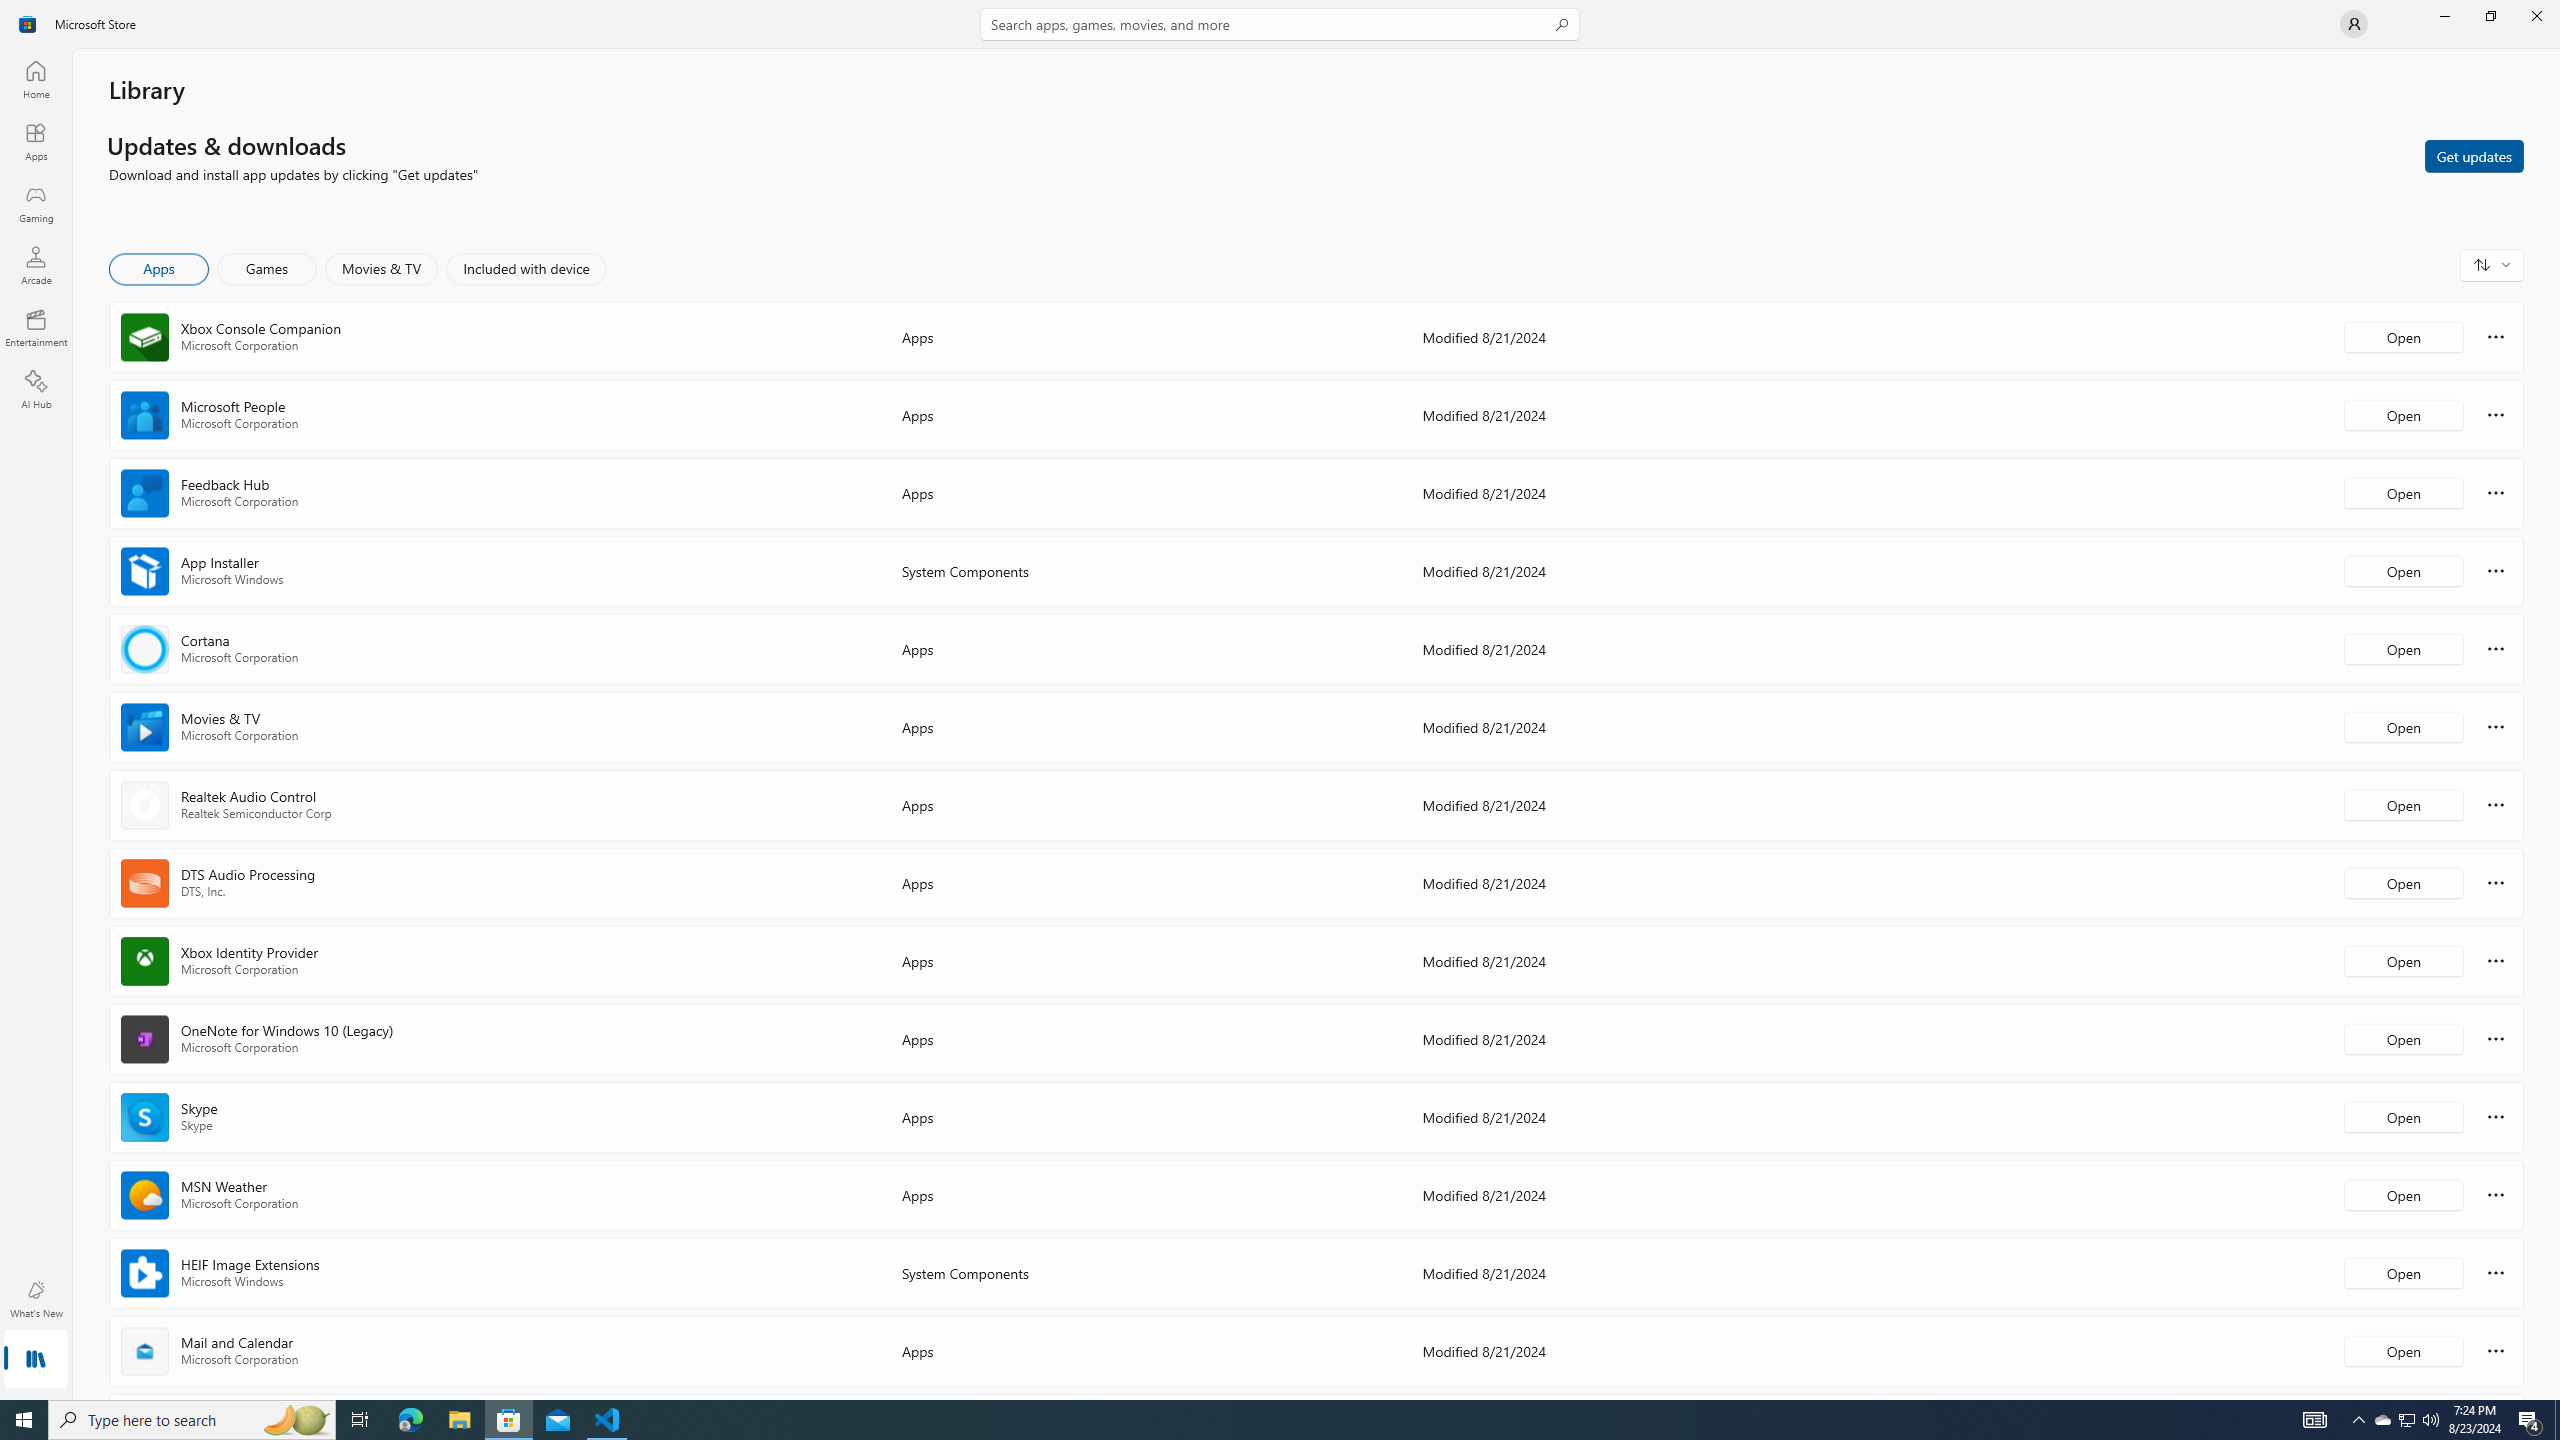 This screenshot has height=1440, width=2560. Describe the element at coordinates (36, 389) in the screenshot. I see `AI Hub` at that location.